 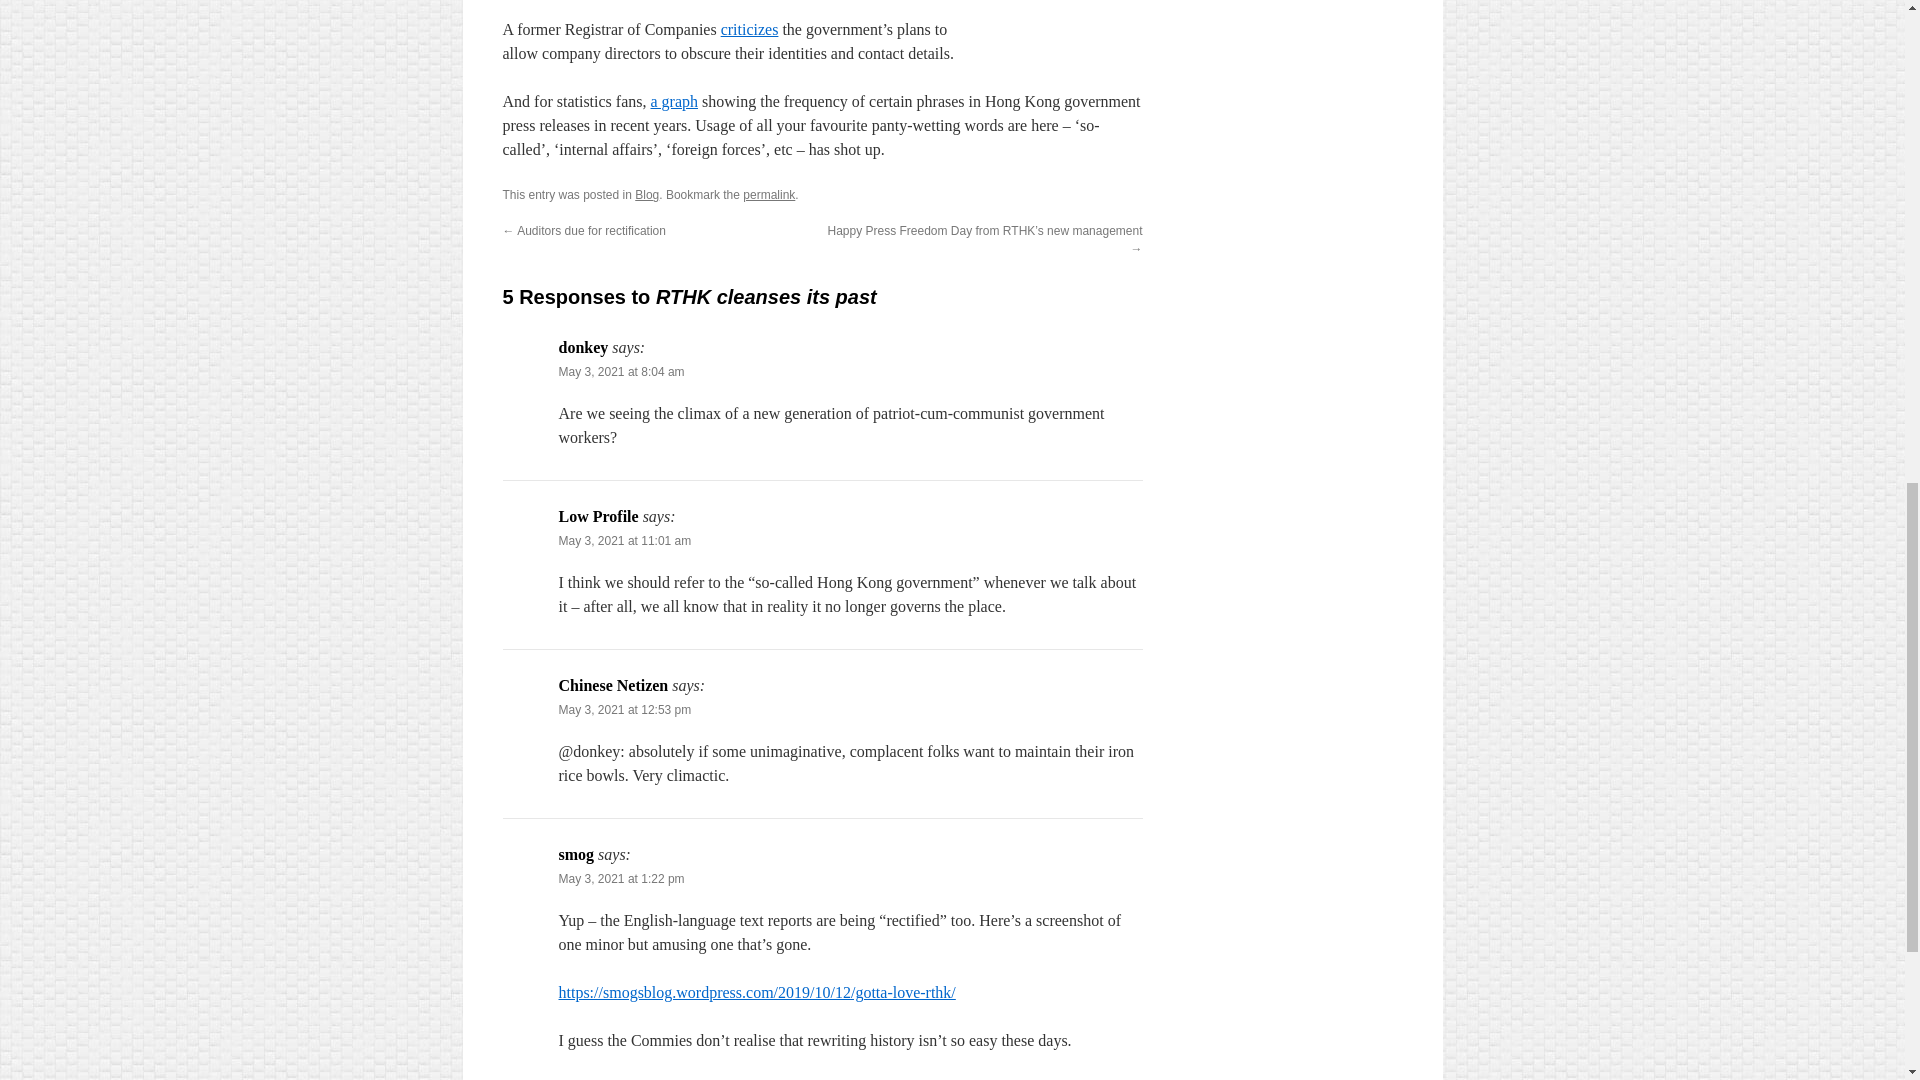 What do you see at coordinates (620, 372) in the screenshot?
I see `May 3, 2021 at 8:04 am` at bounding box center [620, 372].